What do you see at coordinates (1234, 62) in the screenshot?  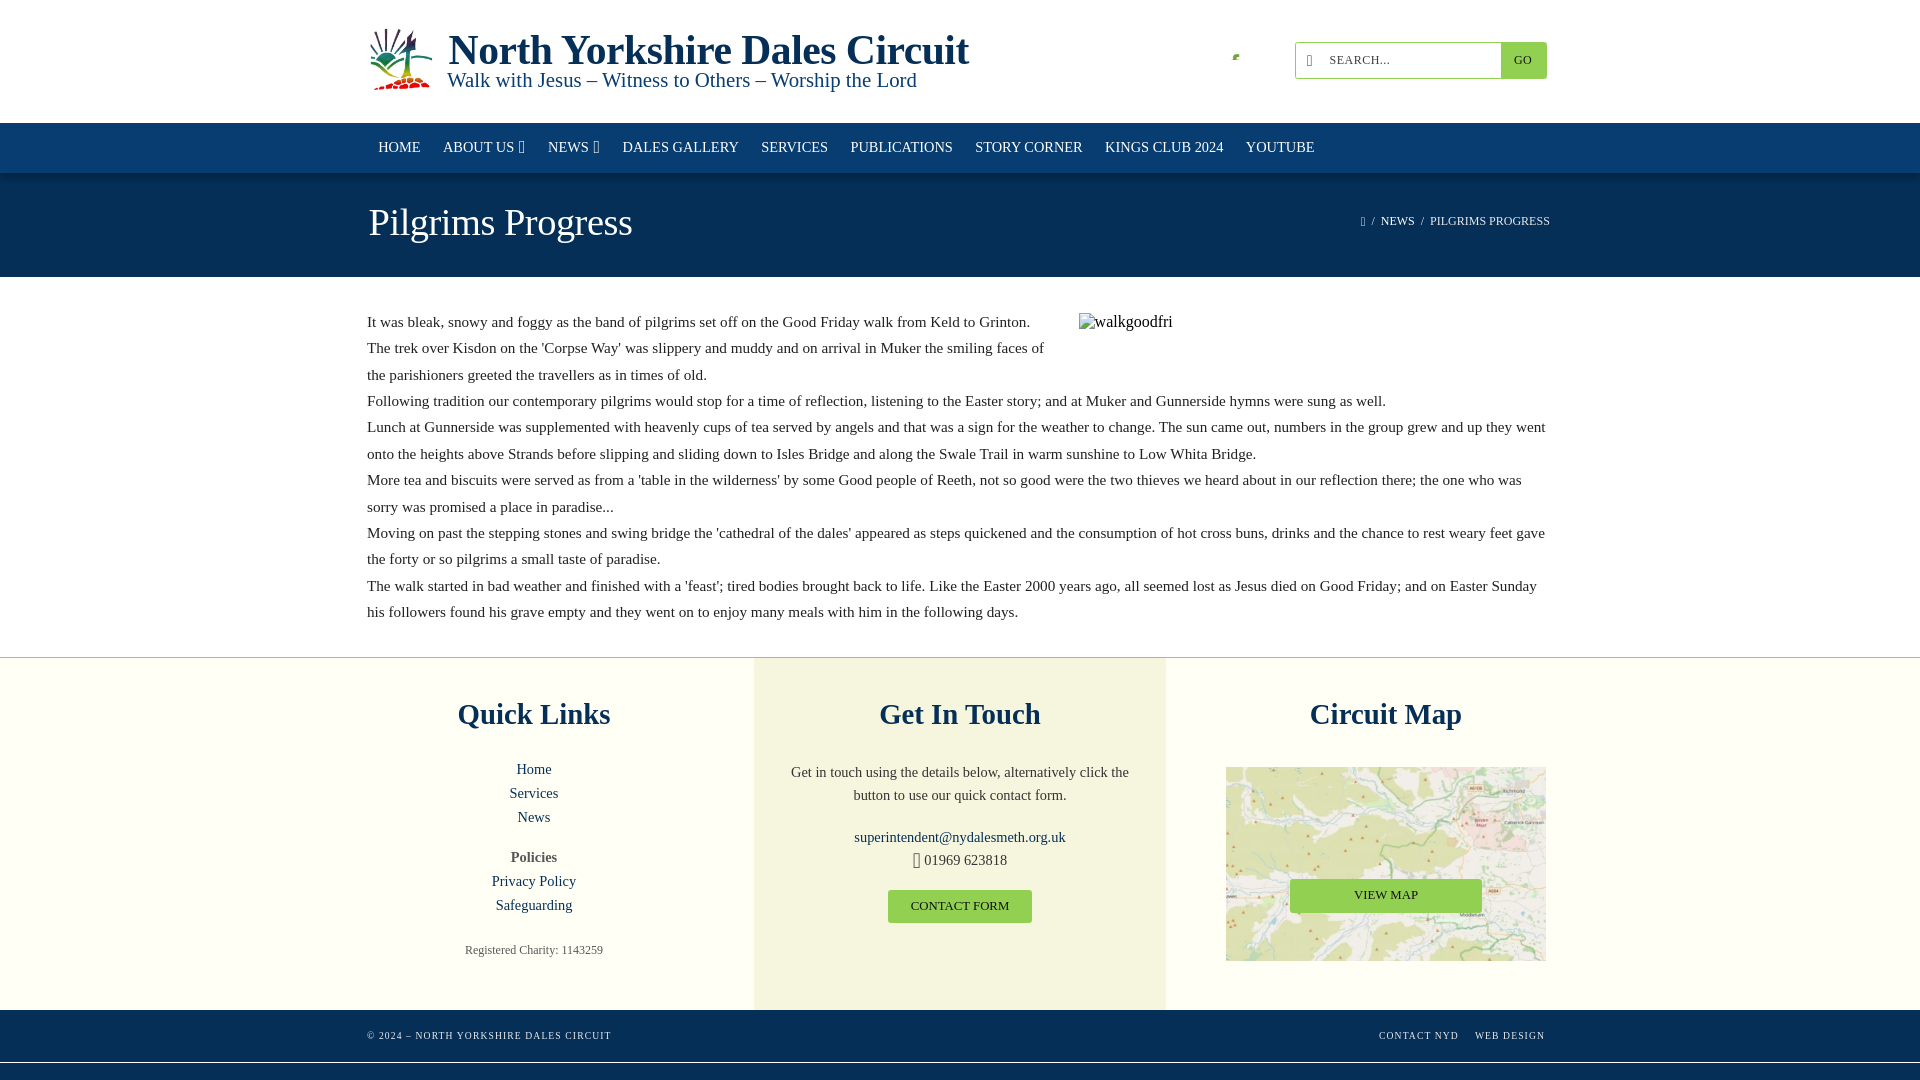 I see `Visit our Facebook Page` at bounding box center [1234, 62].